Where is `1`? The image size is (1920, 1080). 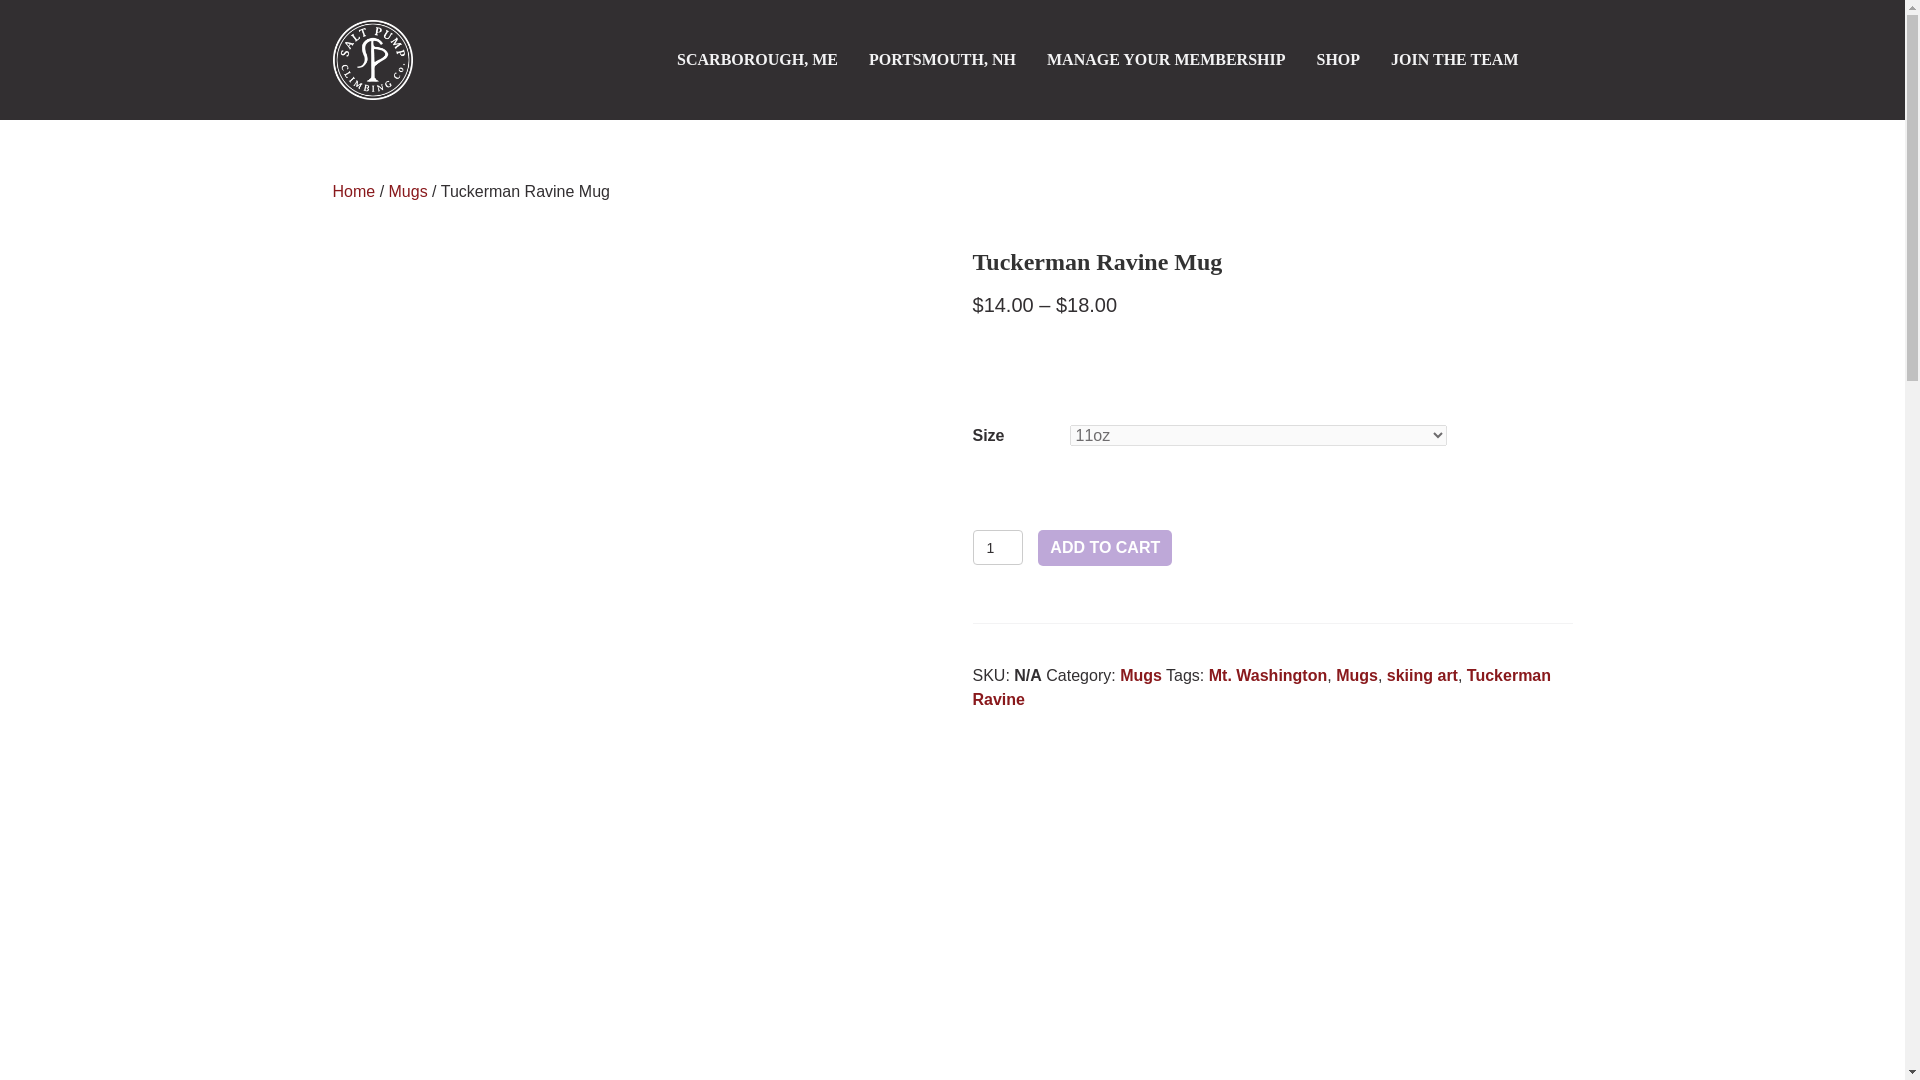
1 is located at coordinates (997, 547).